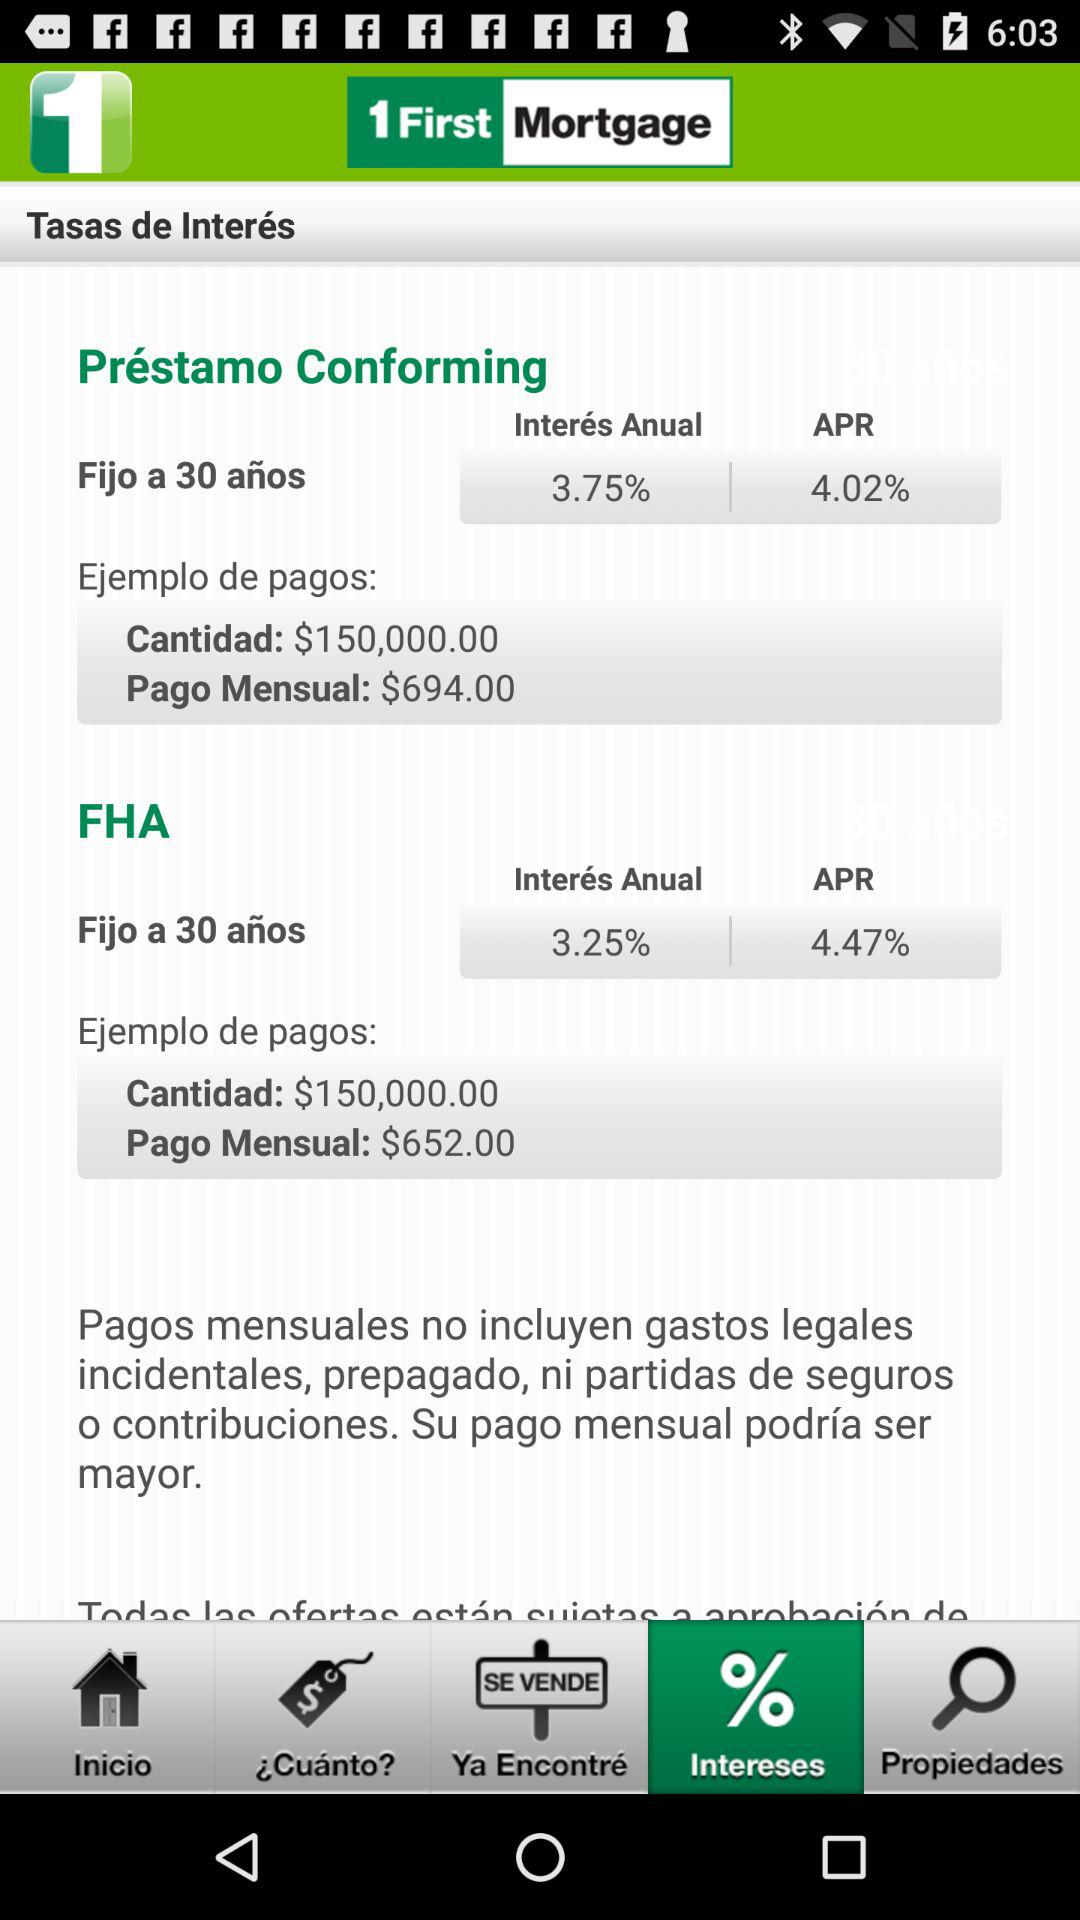 The image size is (1080, 1920). I want to click on calculate interest, so click(756, 1707).